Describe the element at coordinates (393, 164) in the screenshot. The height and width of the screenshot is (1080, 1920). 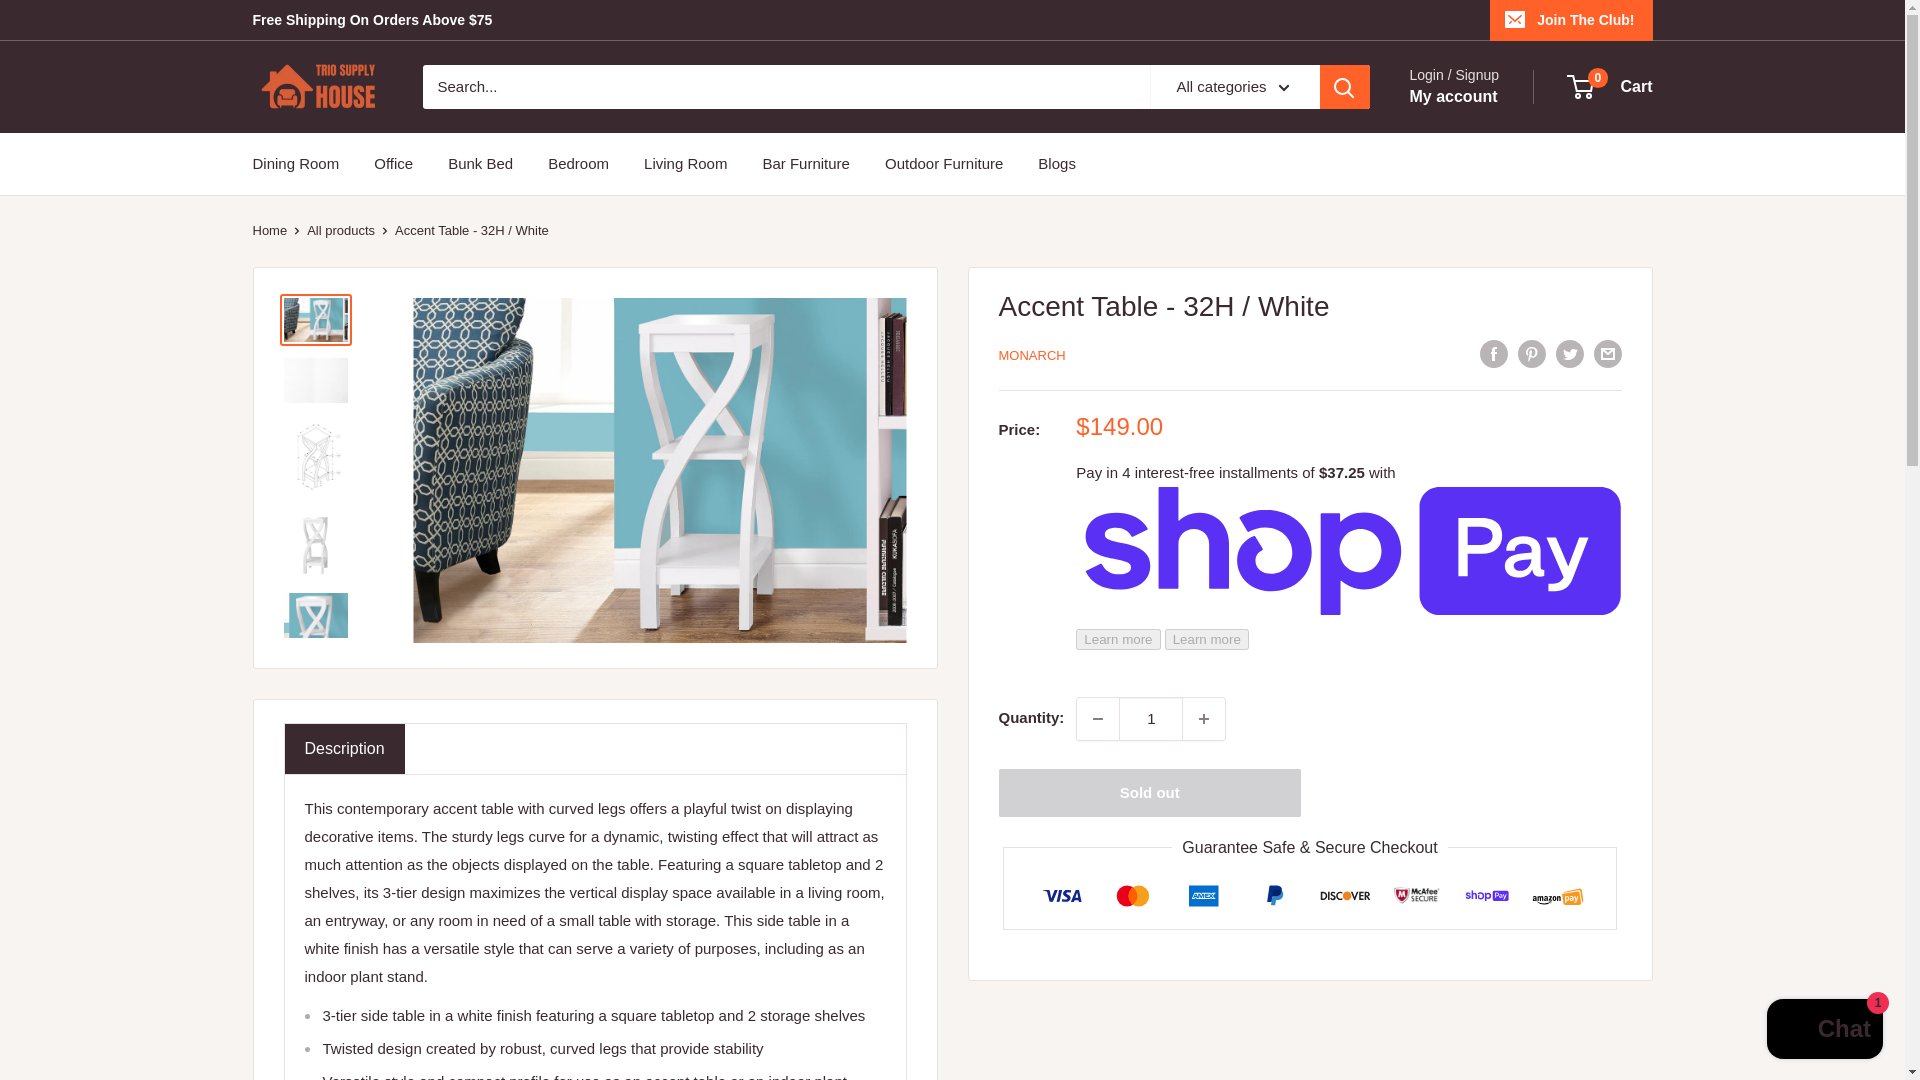
I see `Office` at that location.